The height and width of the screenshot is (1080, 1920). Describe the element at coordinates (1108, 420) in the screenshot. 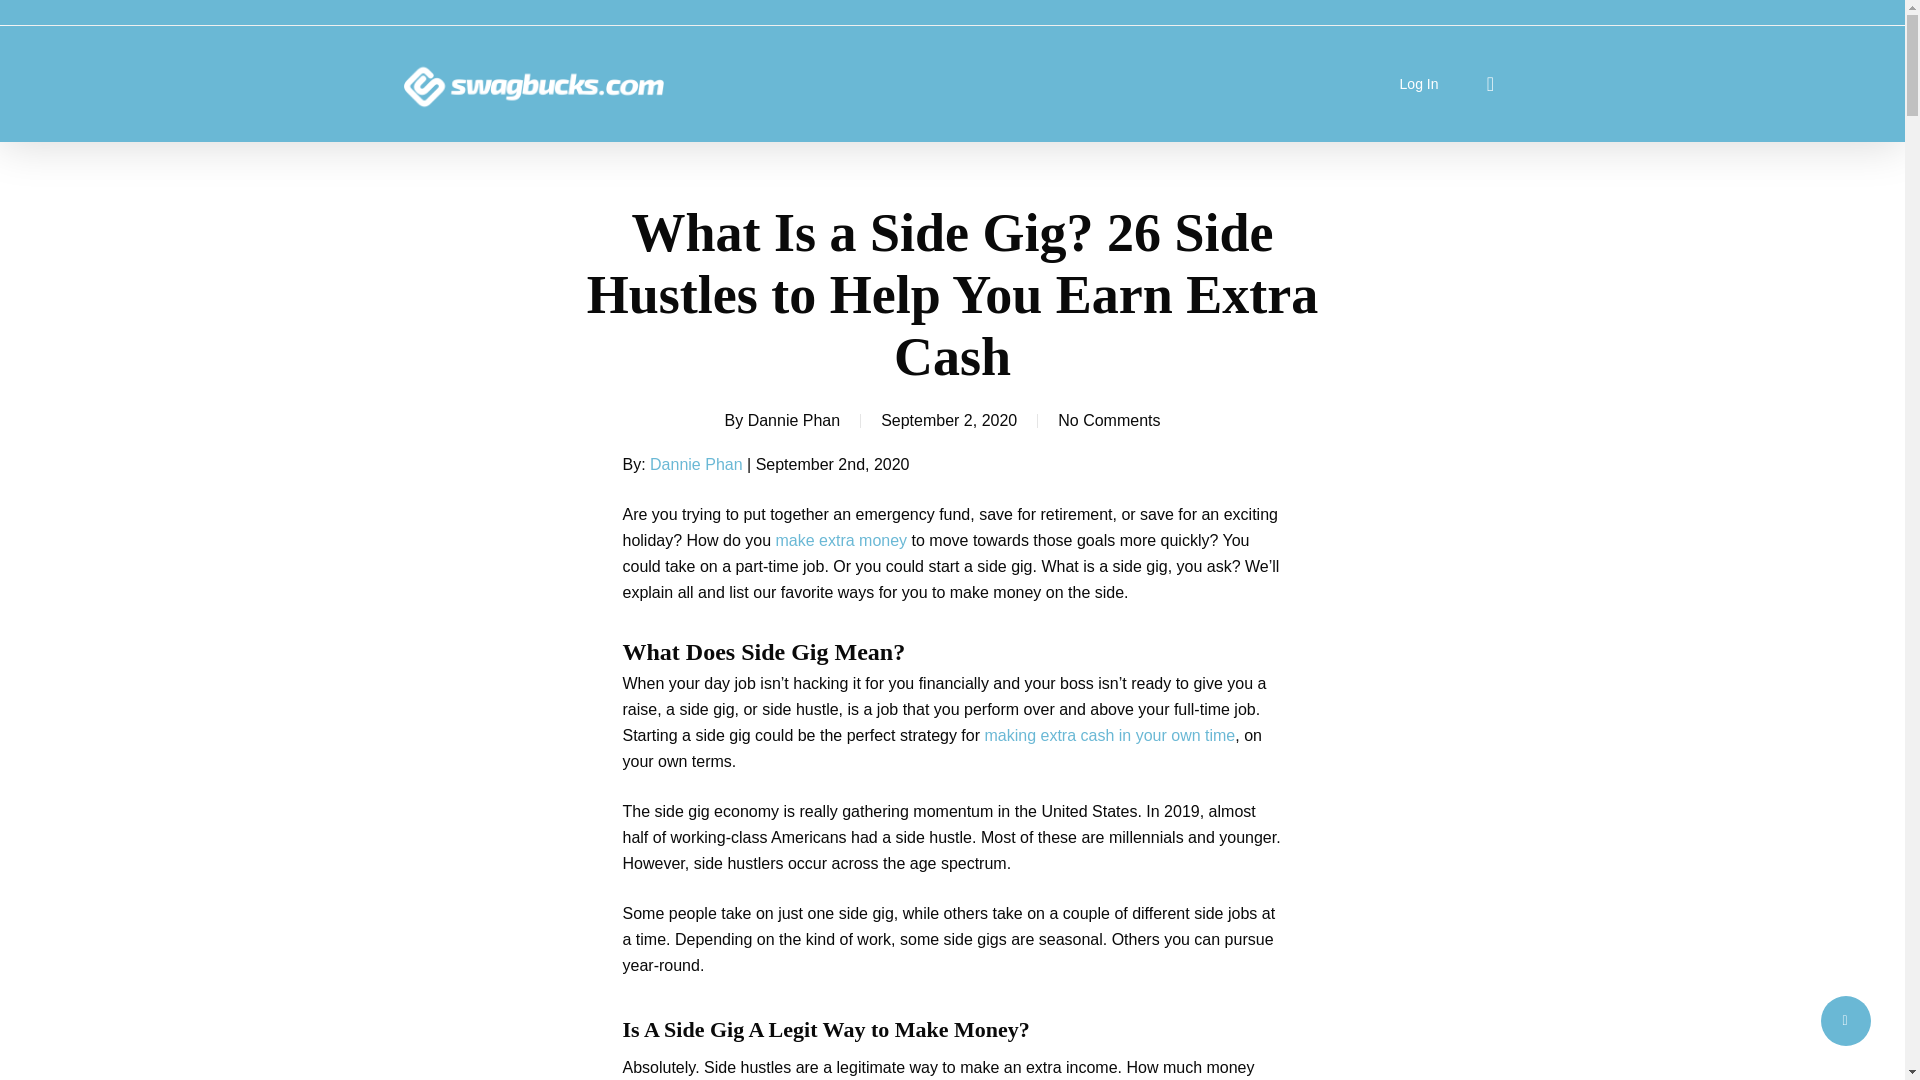

I see `No Comments` at that location.